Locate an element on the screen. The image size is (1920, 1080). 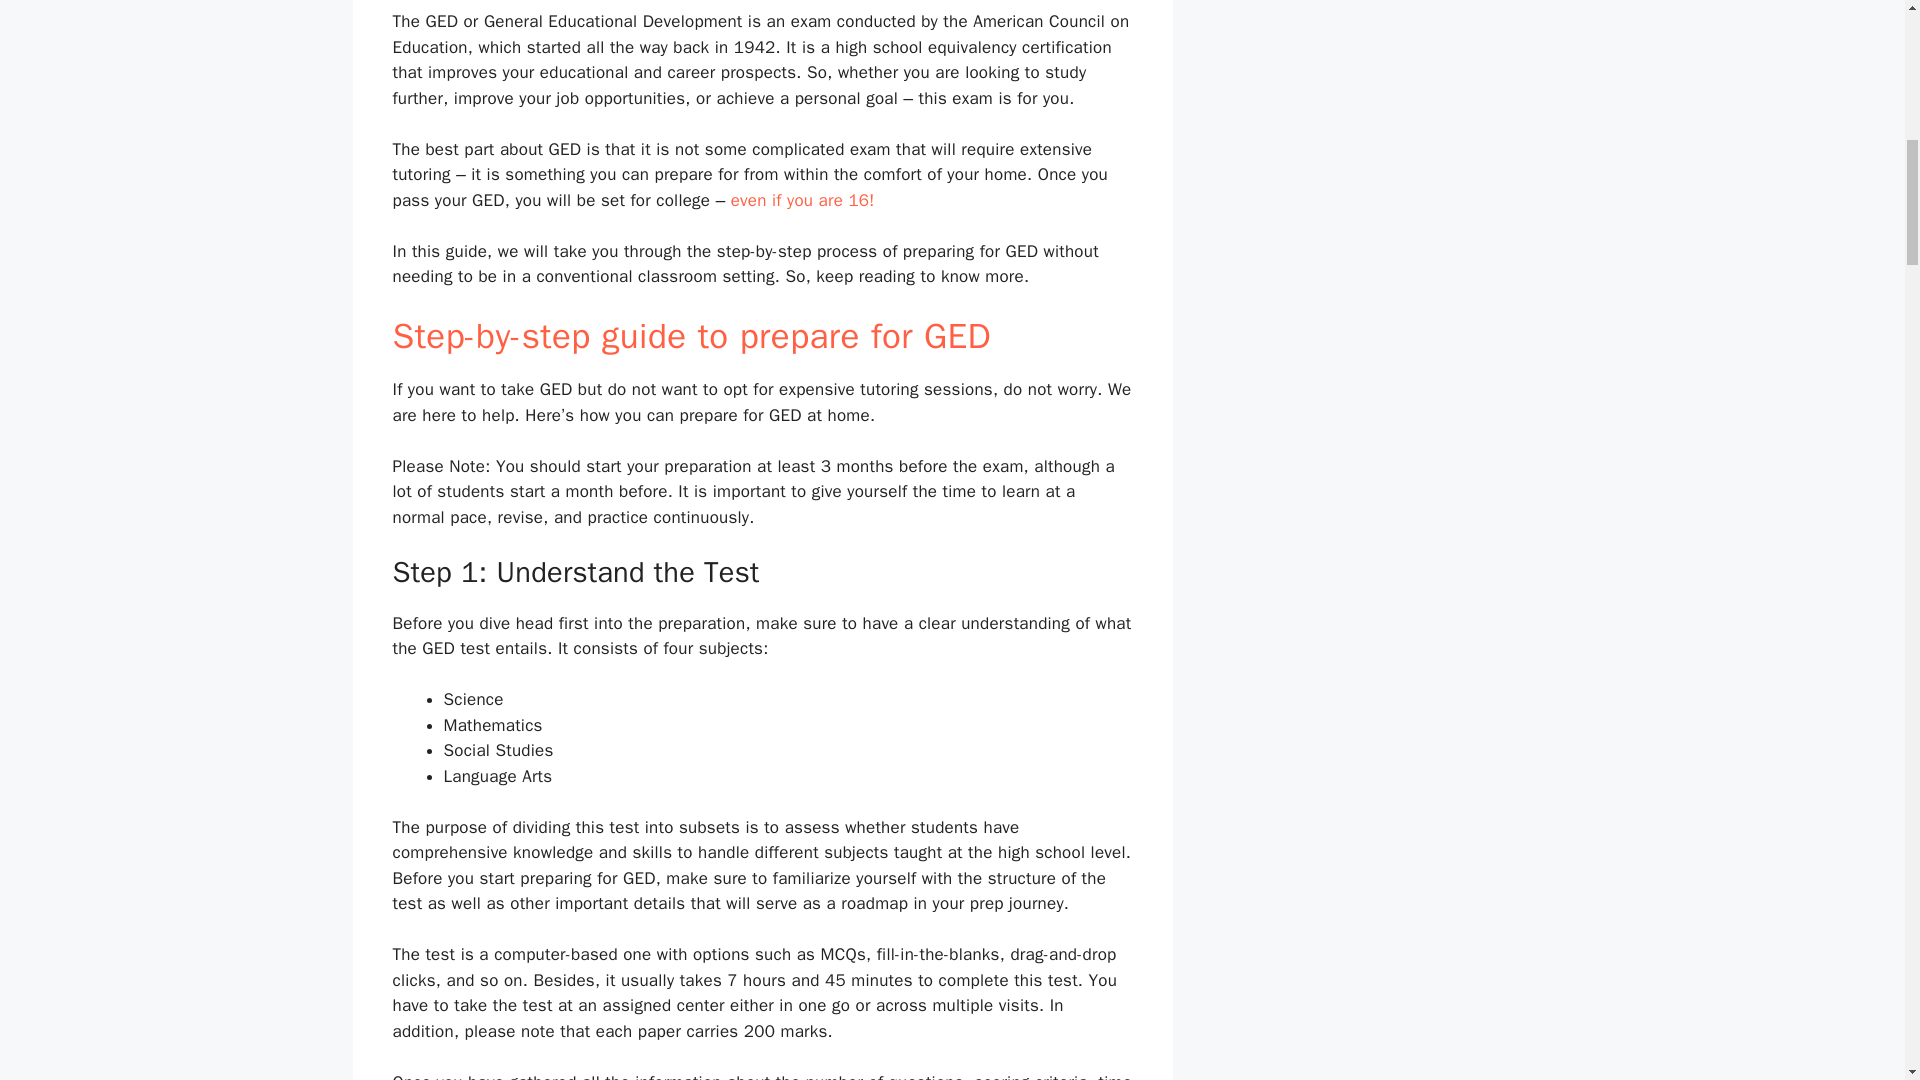
Scroll back to top is located at coordinates (1855, 949).